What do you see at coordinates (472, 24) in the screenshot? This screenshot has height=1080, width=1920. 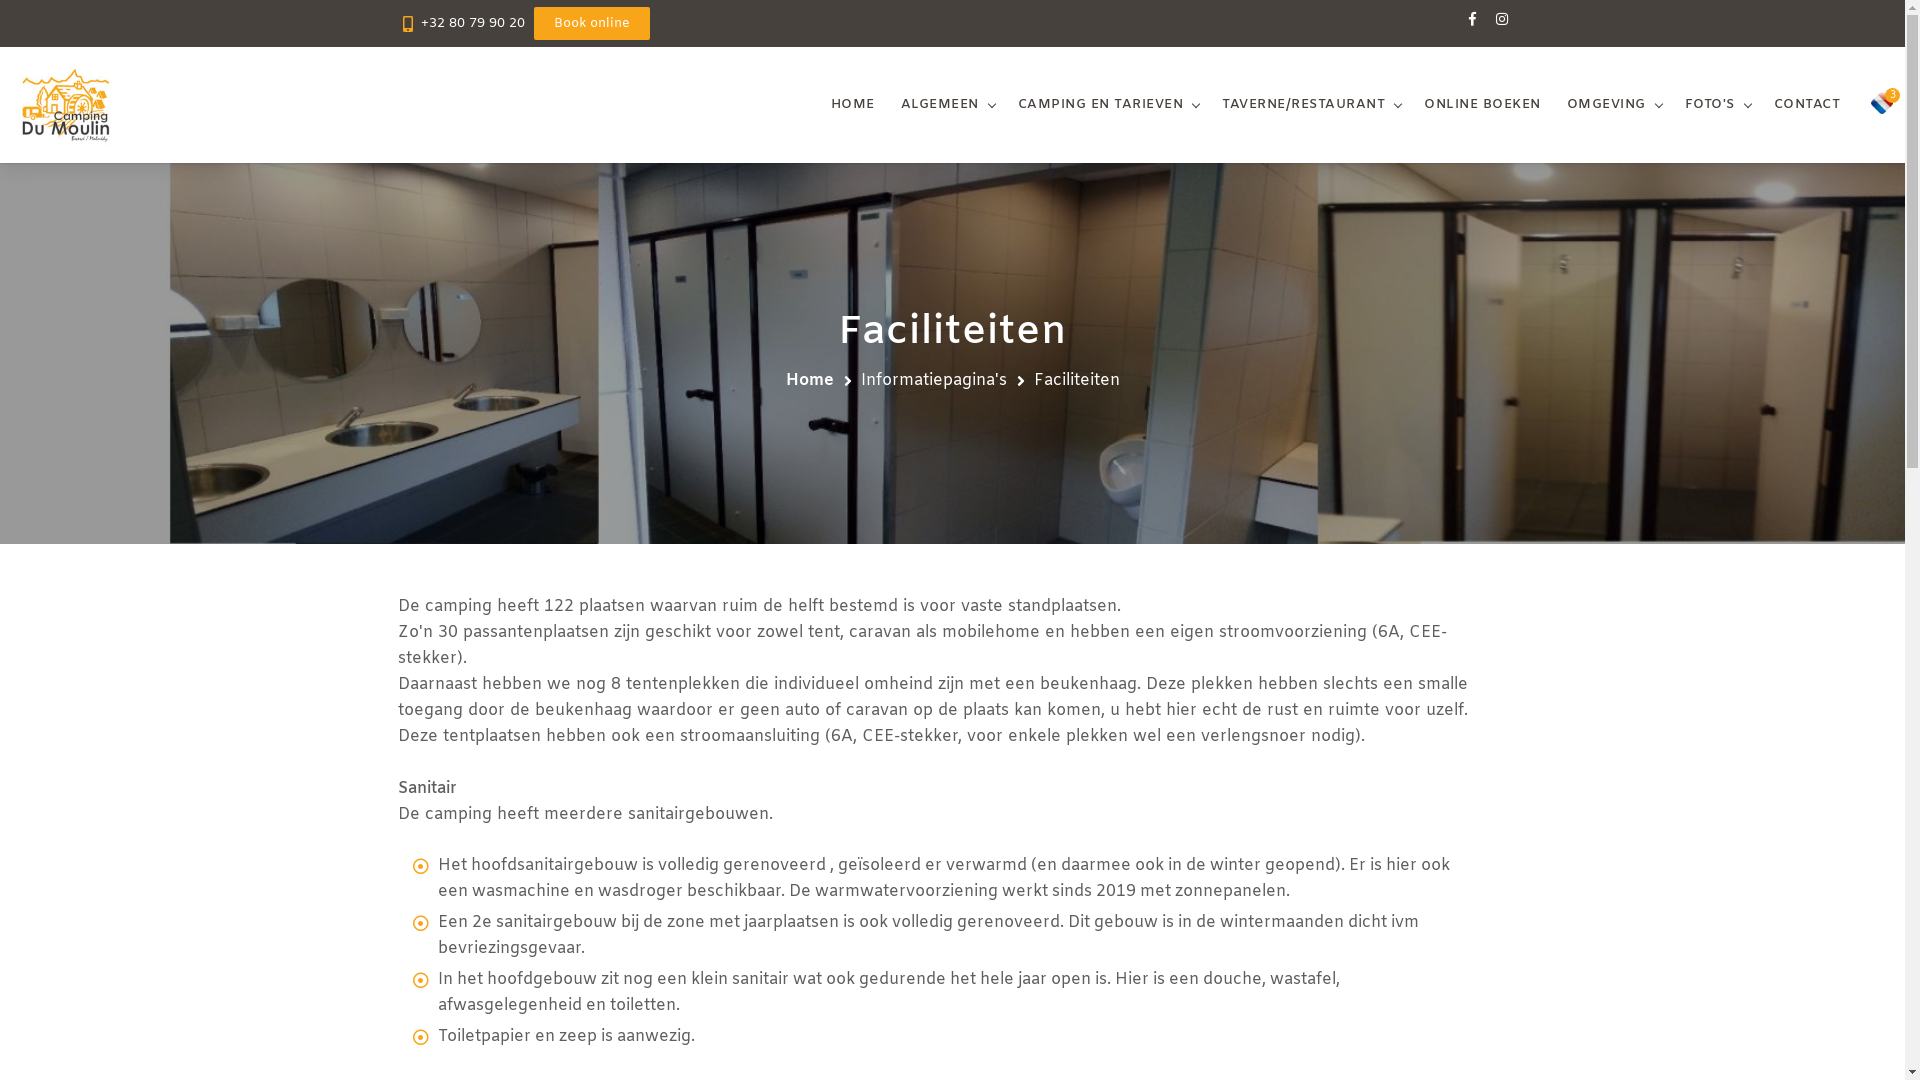 I see `+32 80 79 90 20` at bounding box center [472, 24].